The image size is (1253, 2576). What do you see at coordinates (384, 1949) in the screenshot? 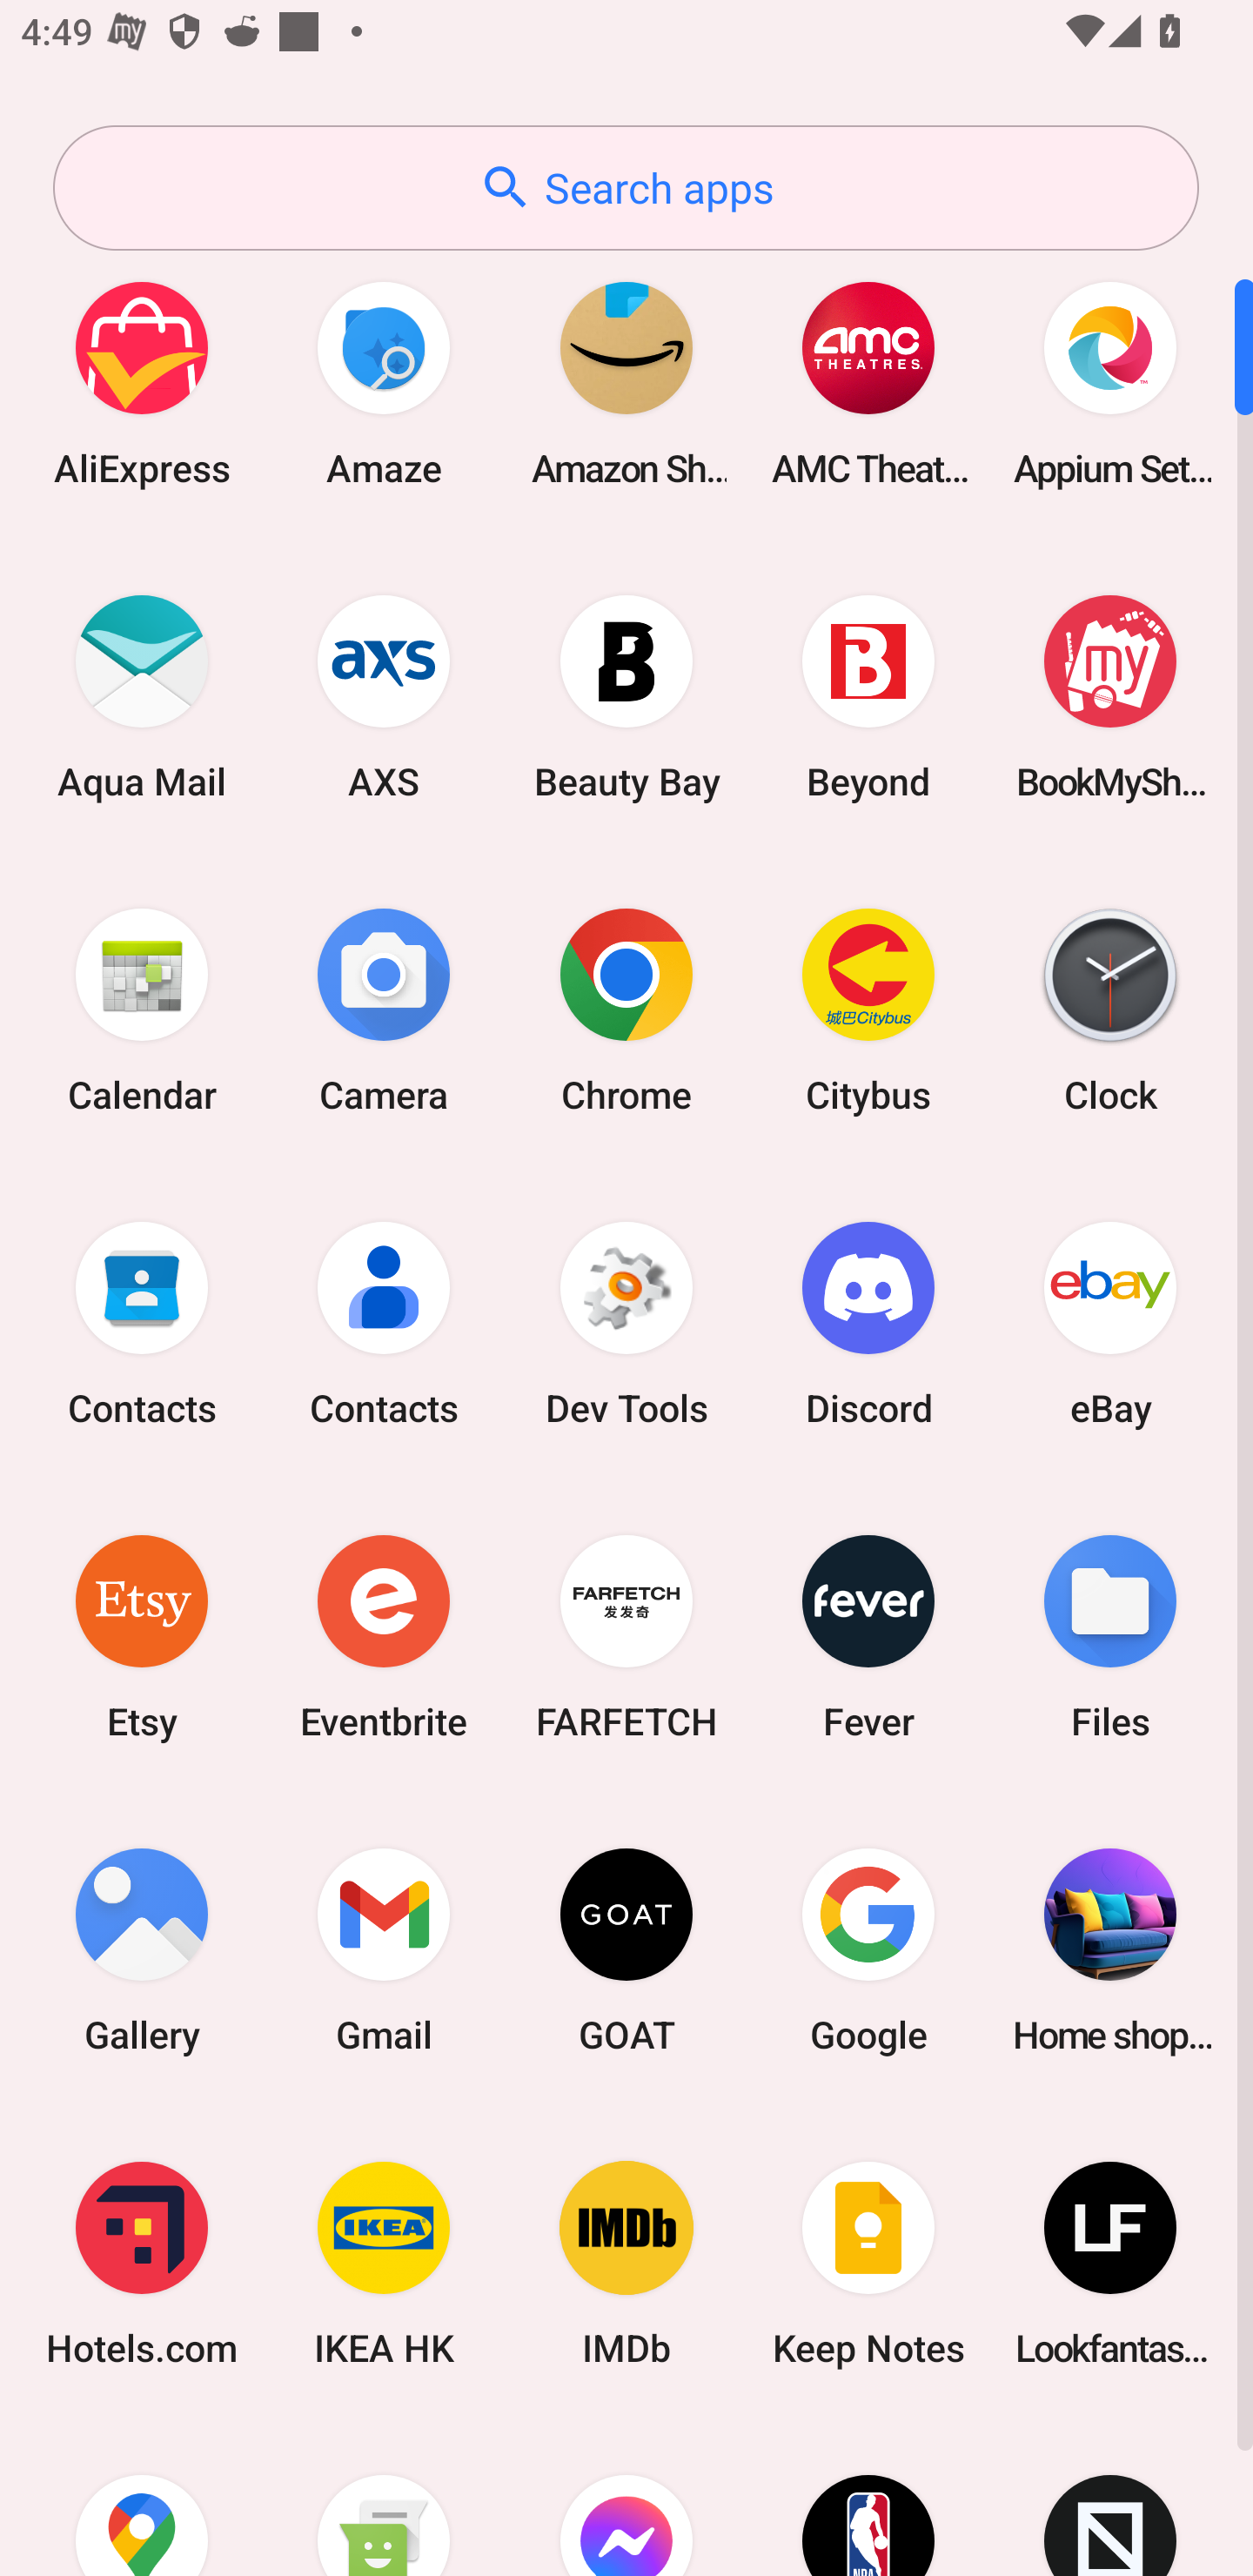
I see `Gmail` at bounding box center [384, 1949].